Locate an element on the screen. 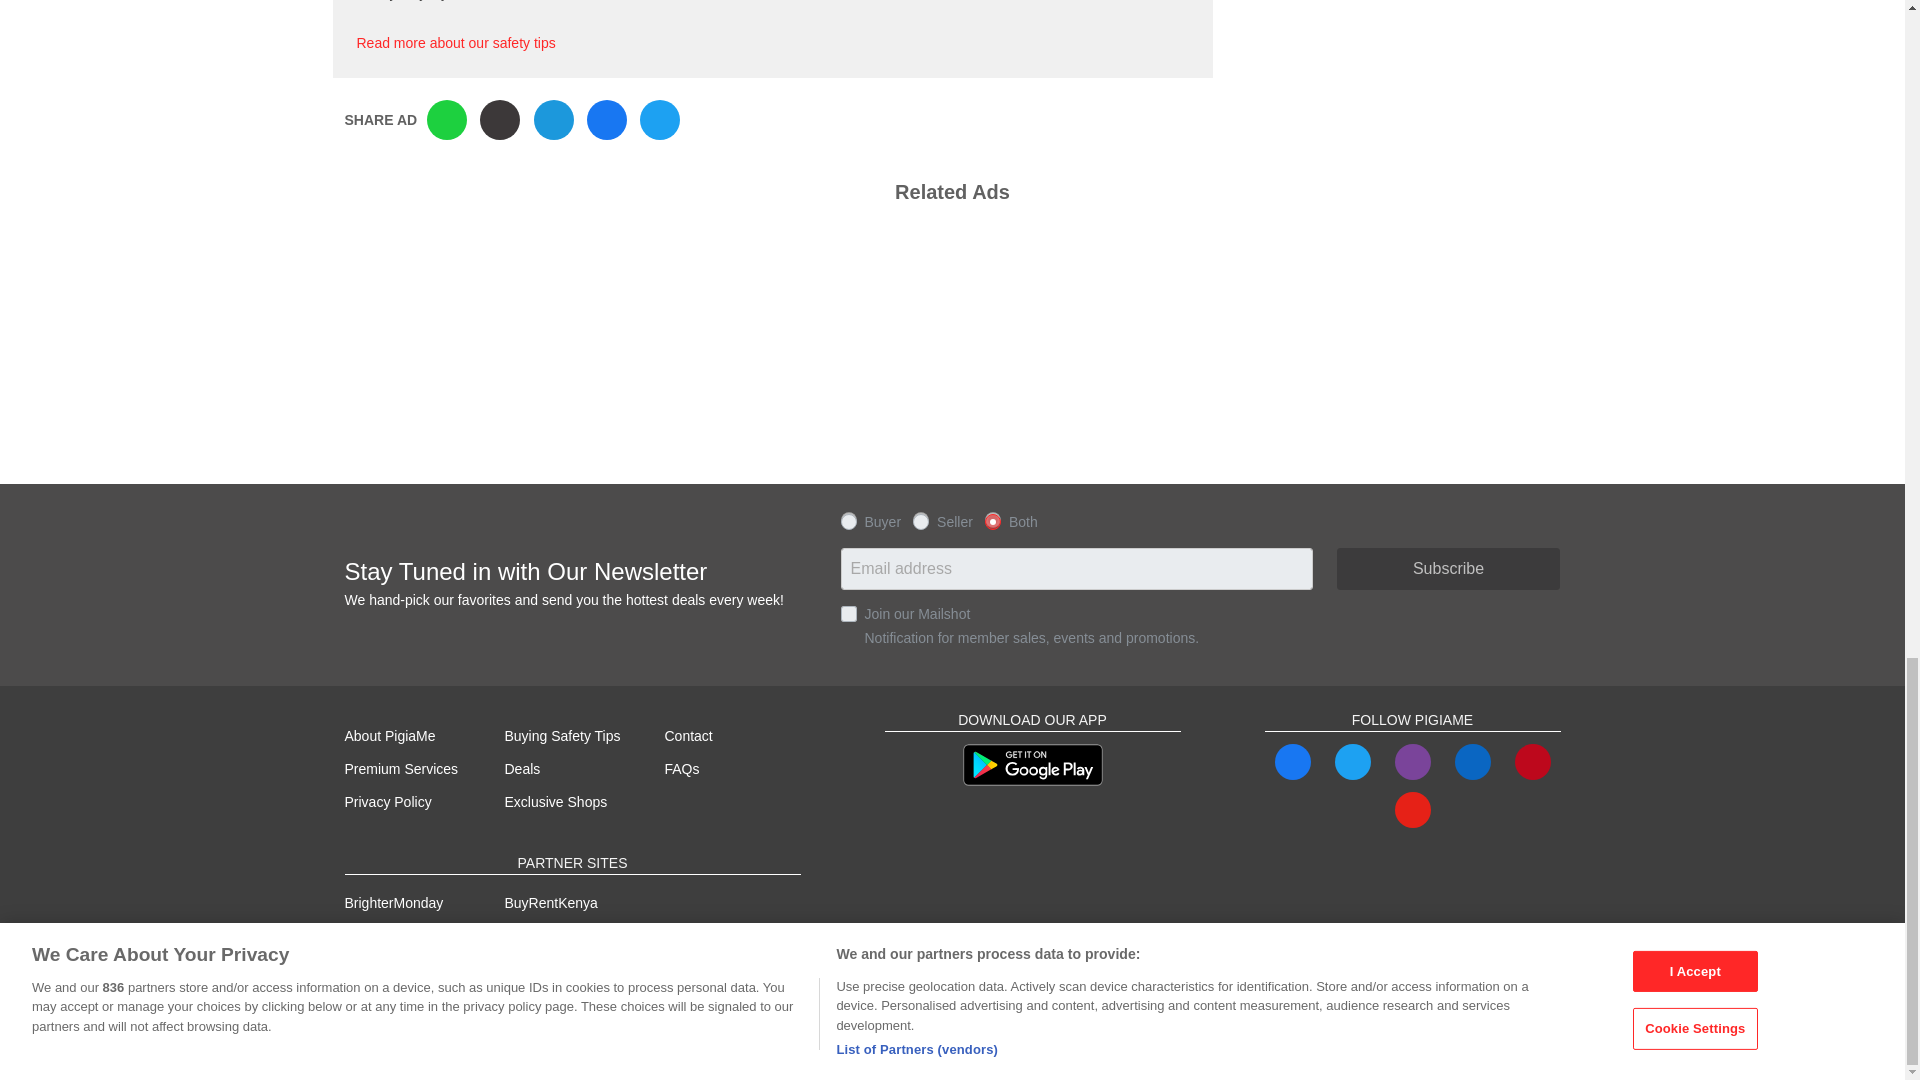 The width and height of the screenshot is (1920, 1080). advertiser is located at coordinates (921, 520).